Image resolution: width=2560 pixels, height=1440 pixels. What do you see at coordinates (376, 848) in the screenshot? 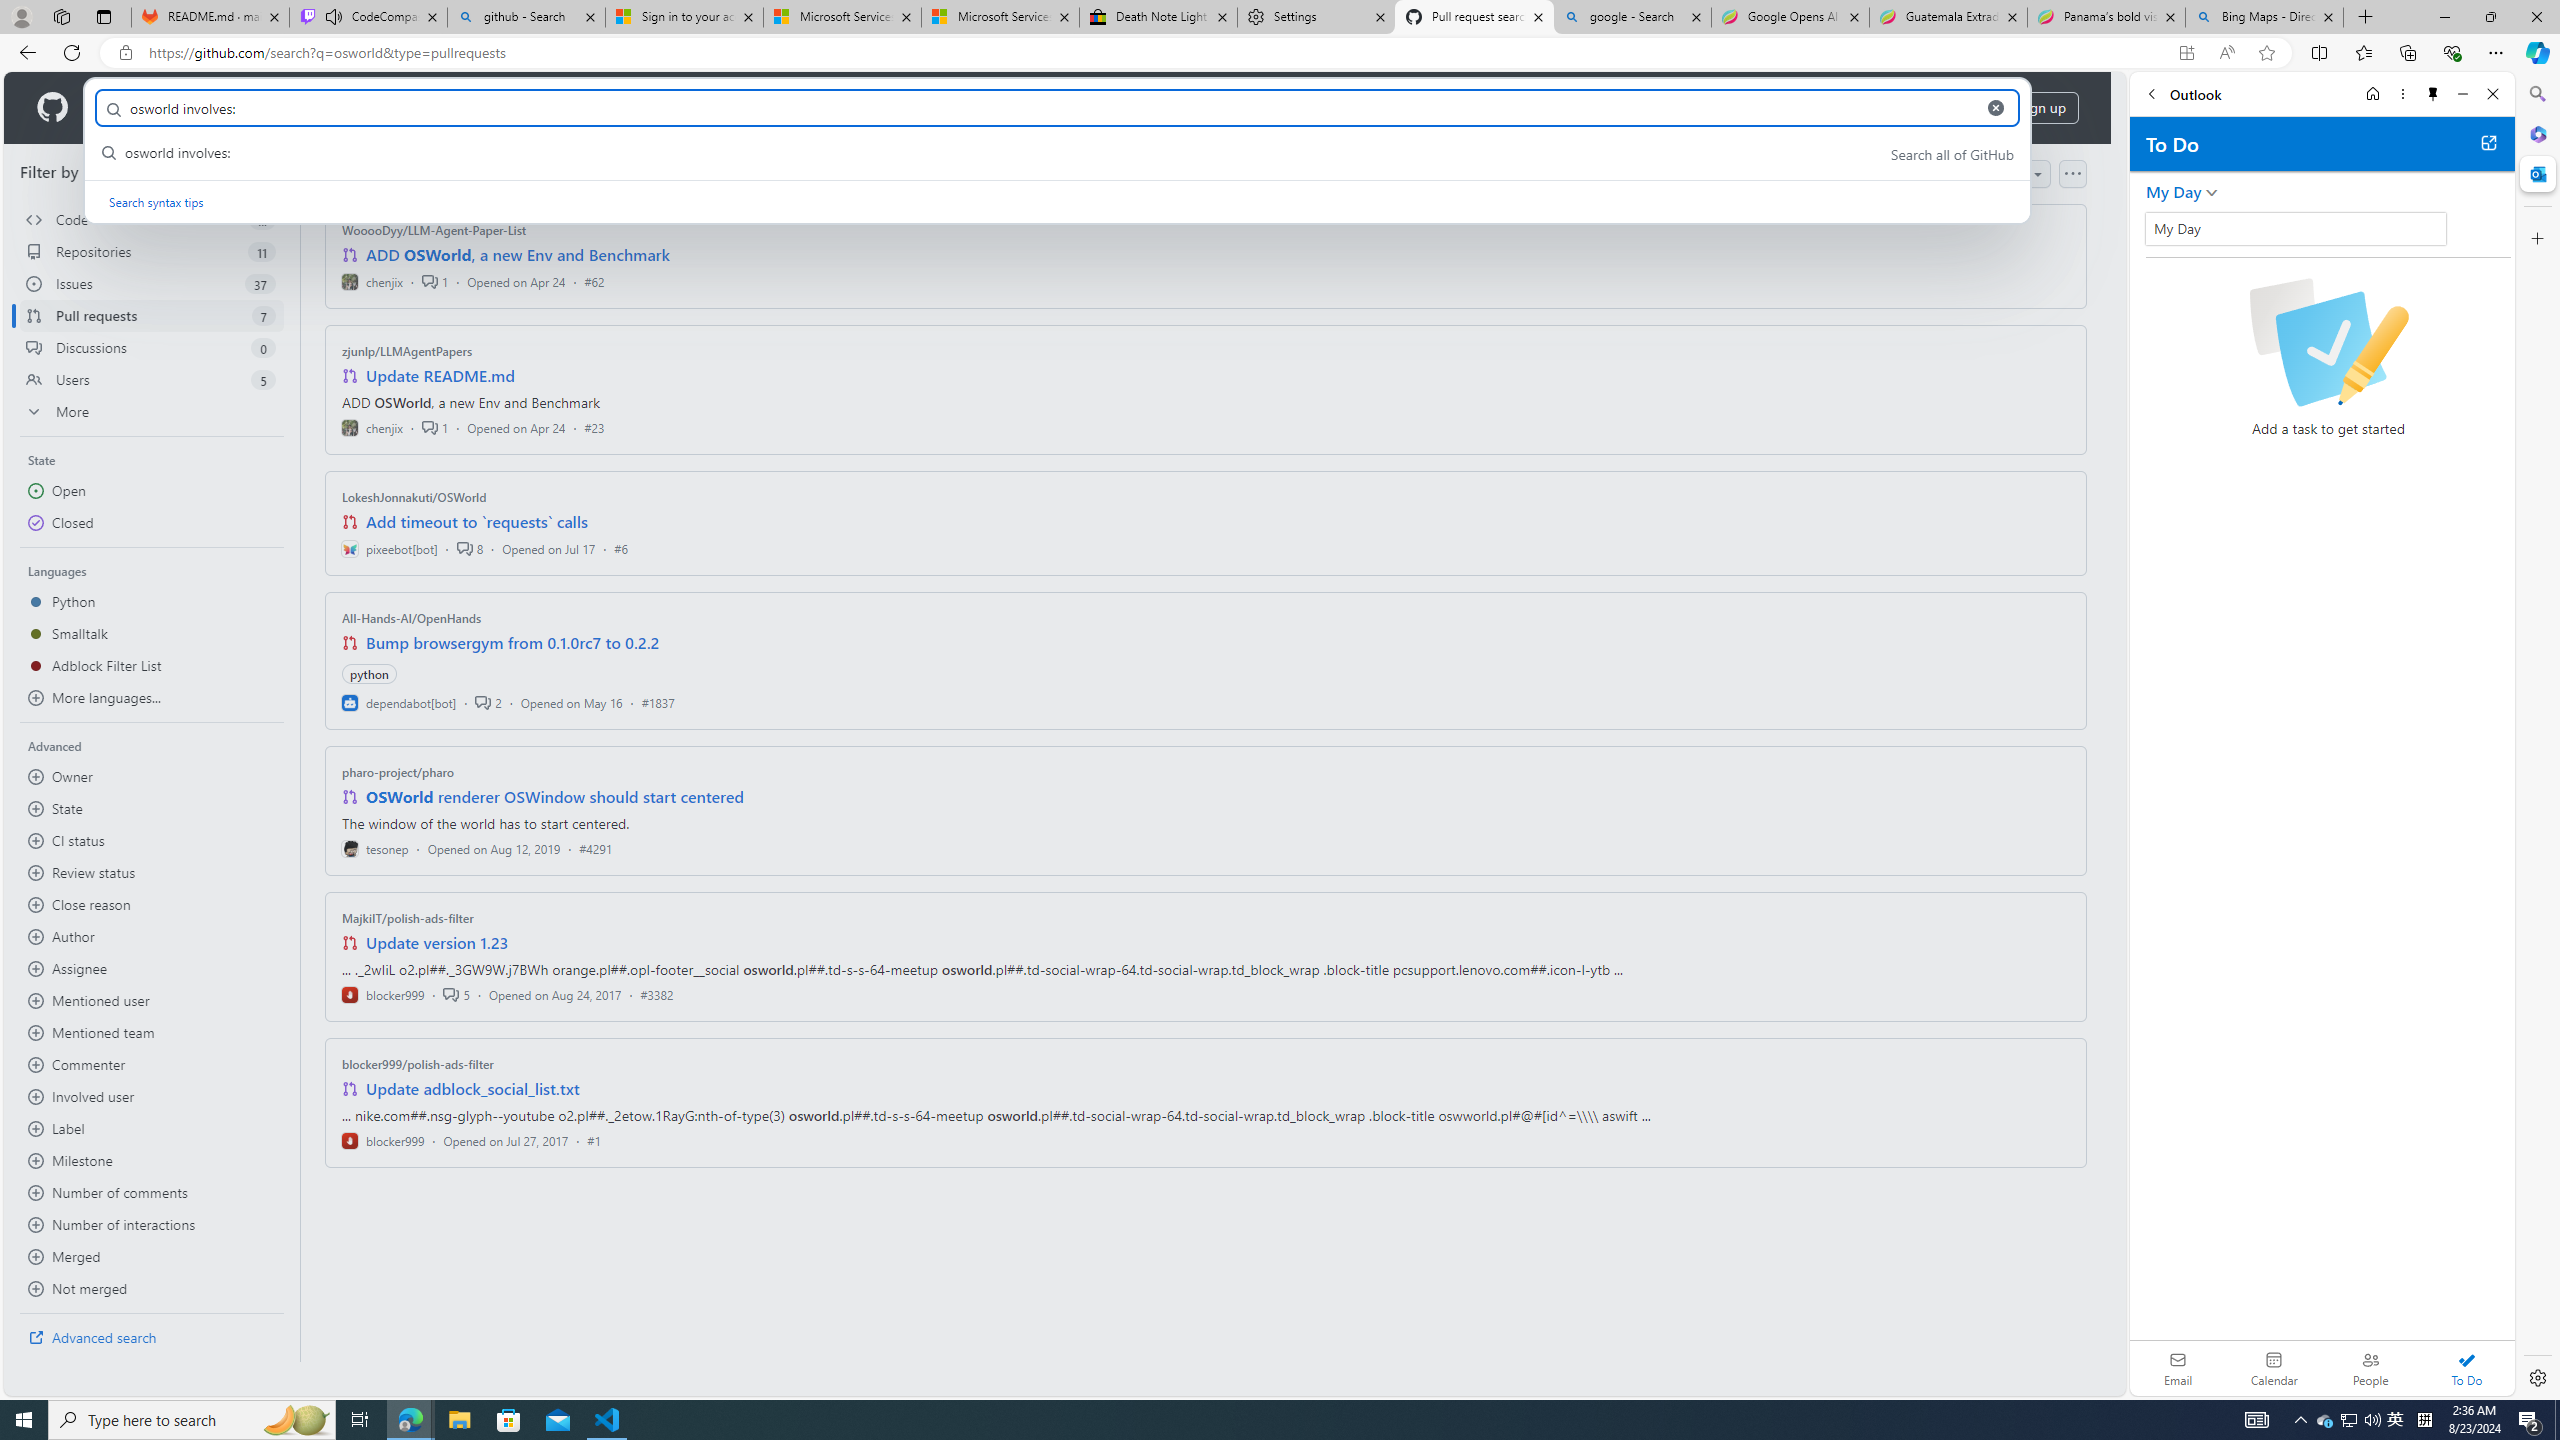
I see `tesonep` at bounding box center [376, 848].